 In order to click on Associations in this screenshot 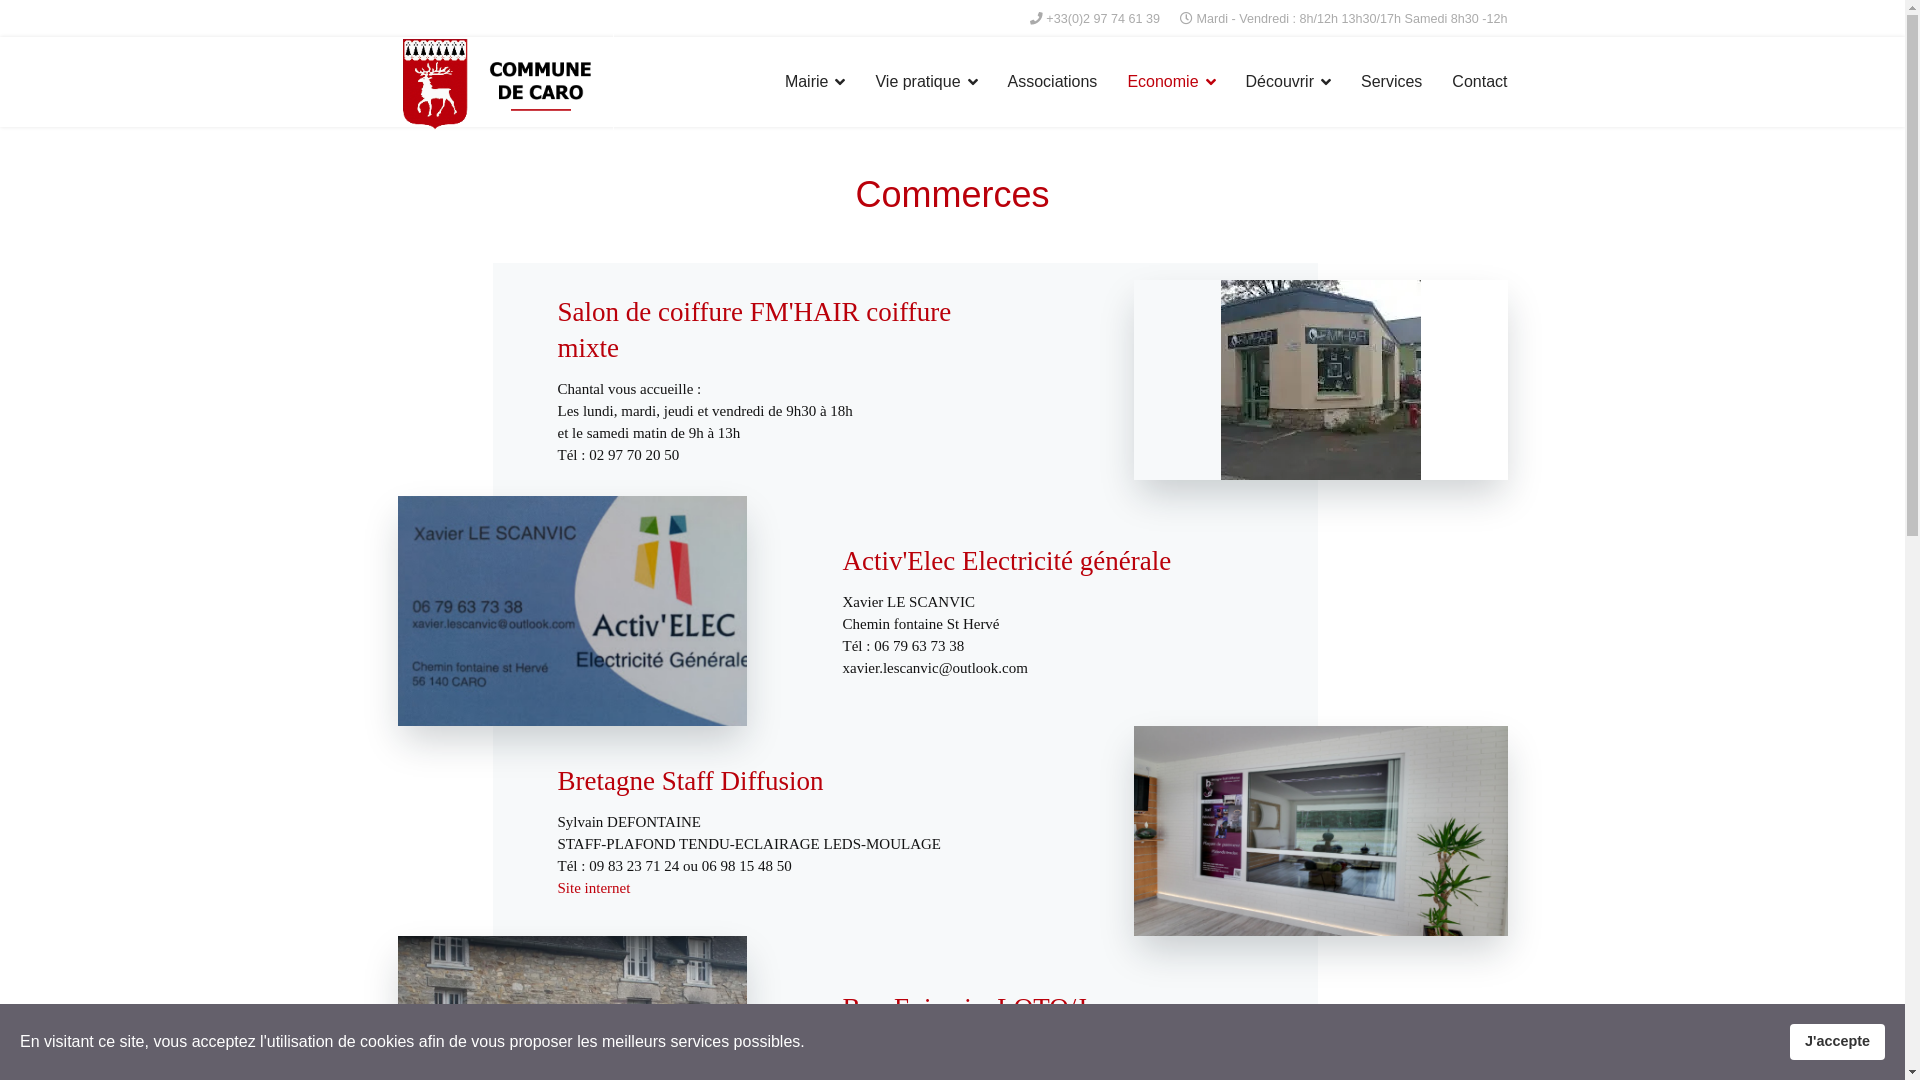, I will do `click(1053, 82)`.